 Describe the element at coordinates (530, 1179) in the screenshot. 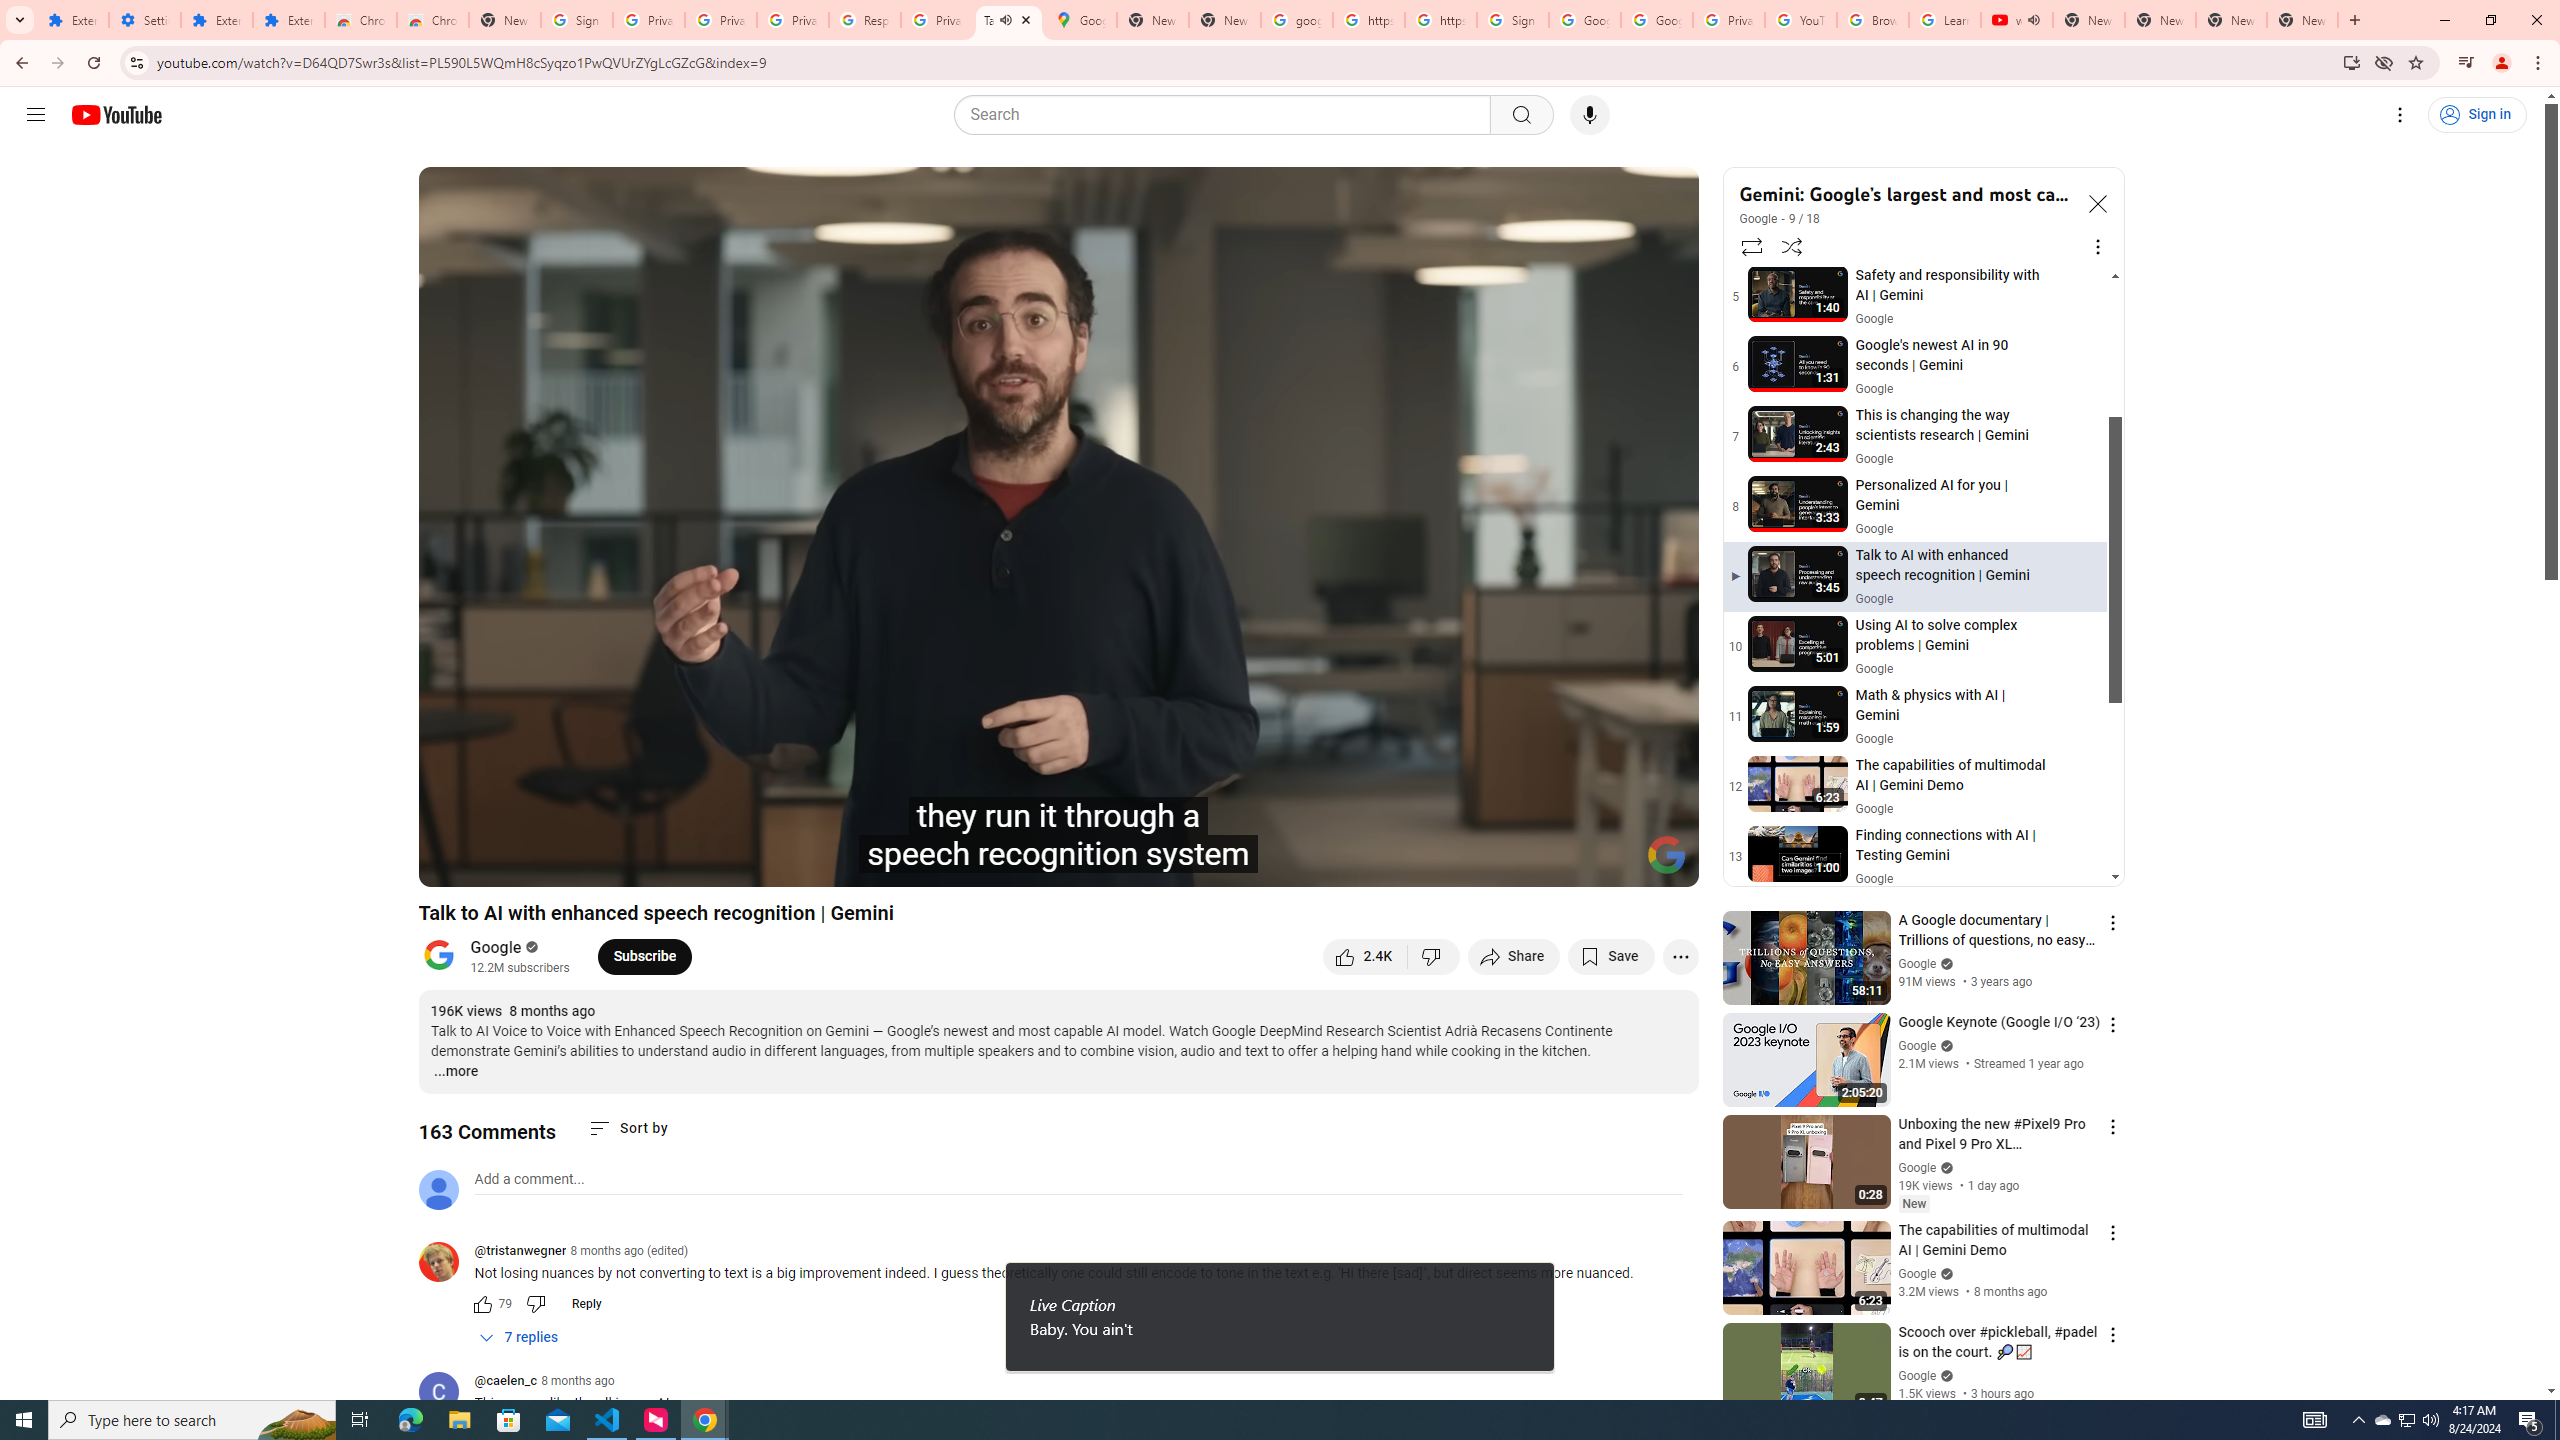

I see `AutomationID: simplebox-placeholder` at that location.